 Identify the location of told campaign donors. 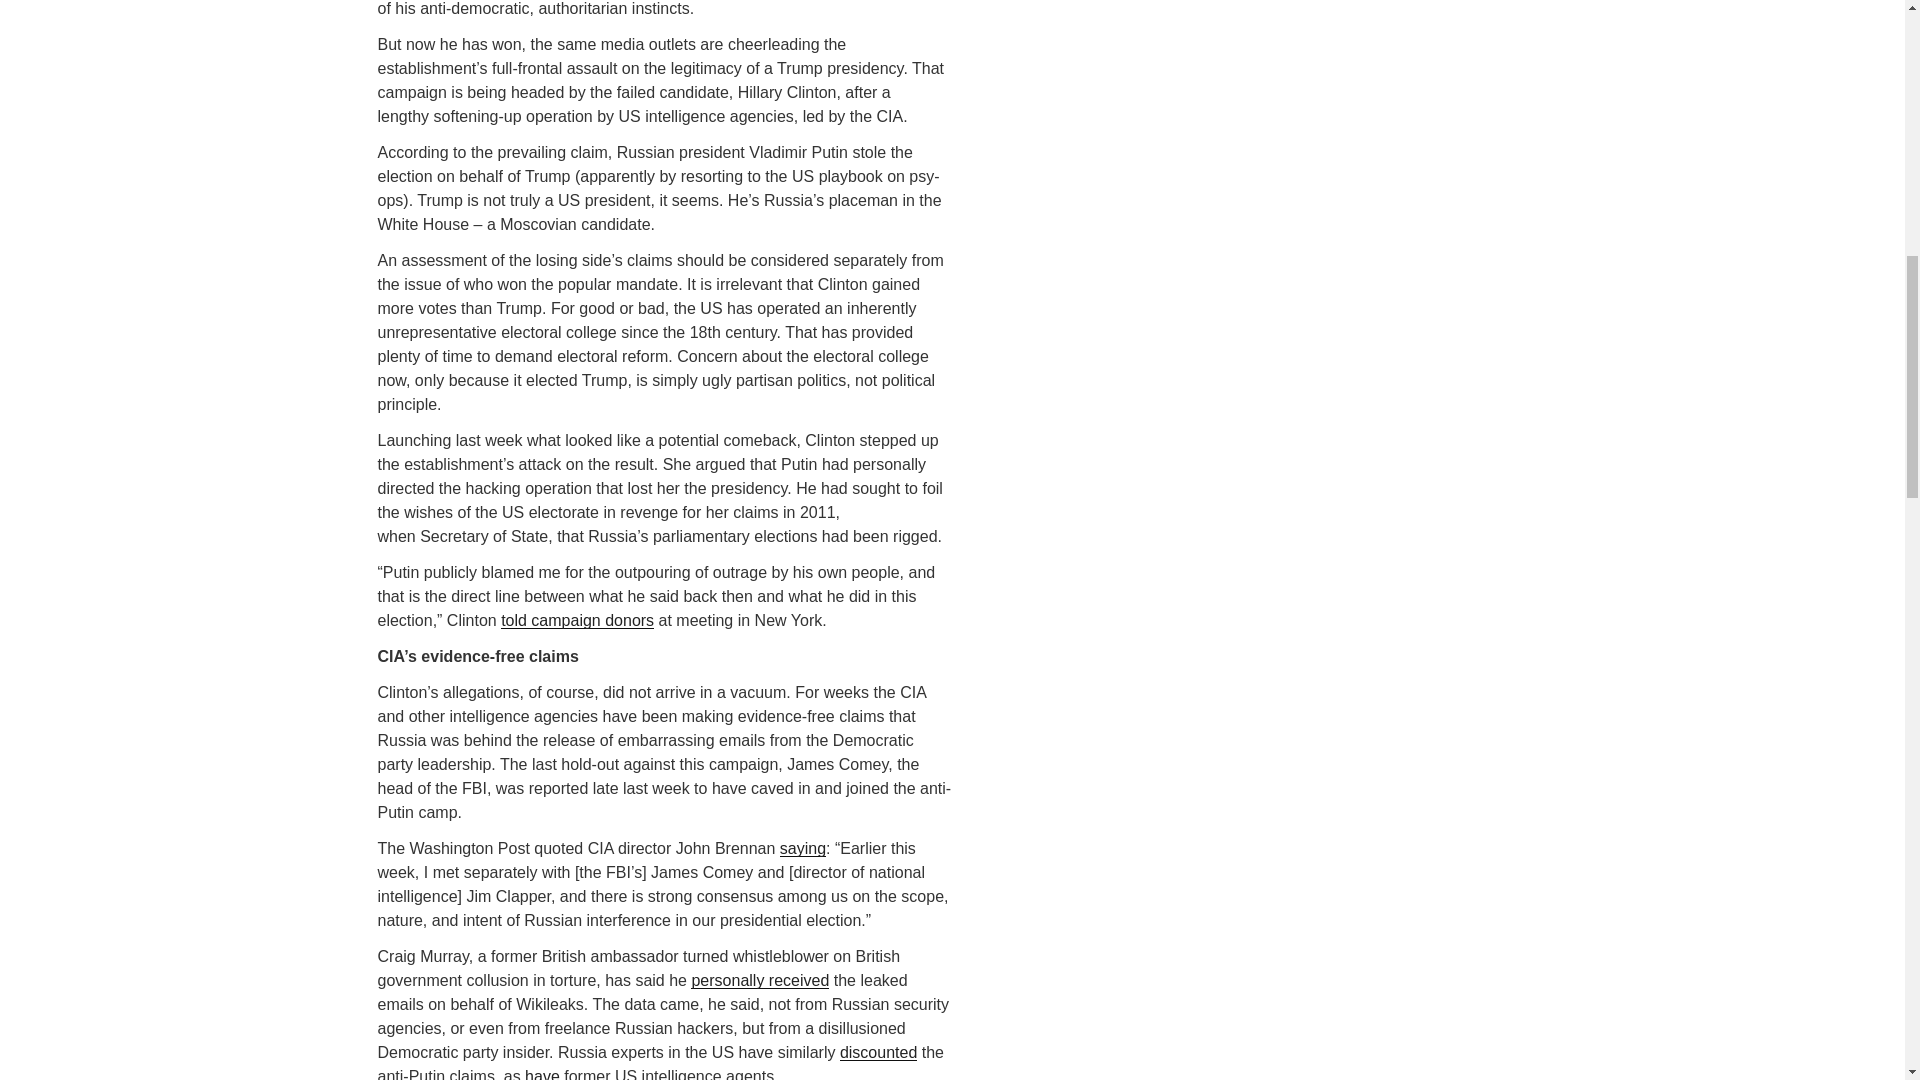
(578, 620).